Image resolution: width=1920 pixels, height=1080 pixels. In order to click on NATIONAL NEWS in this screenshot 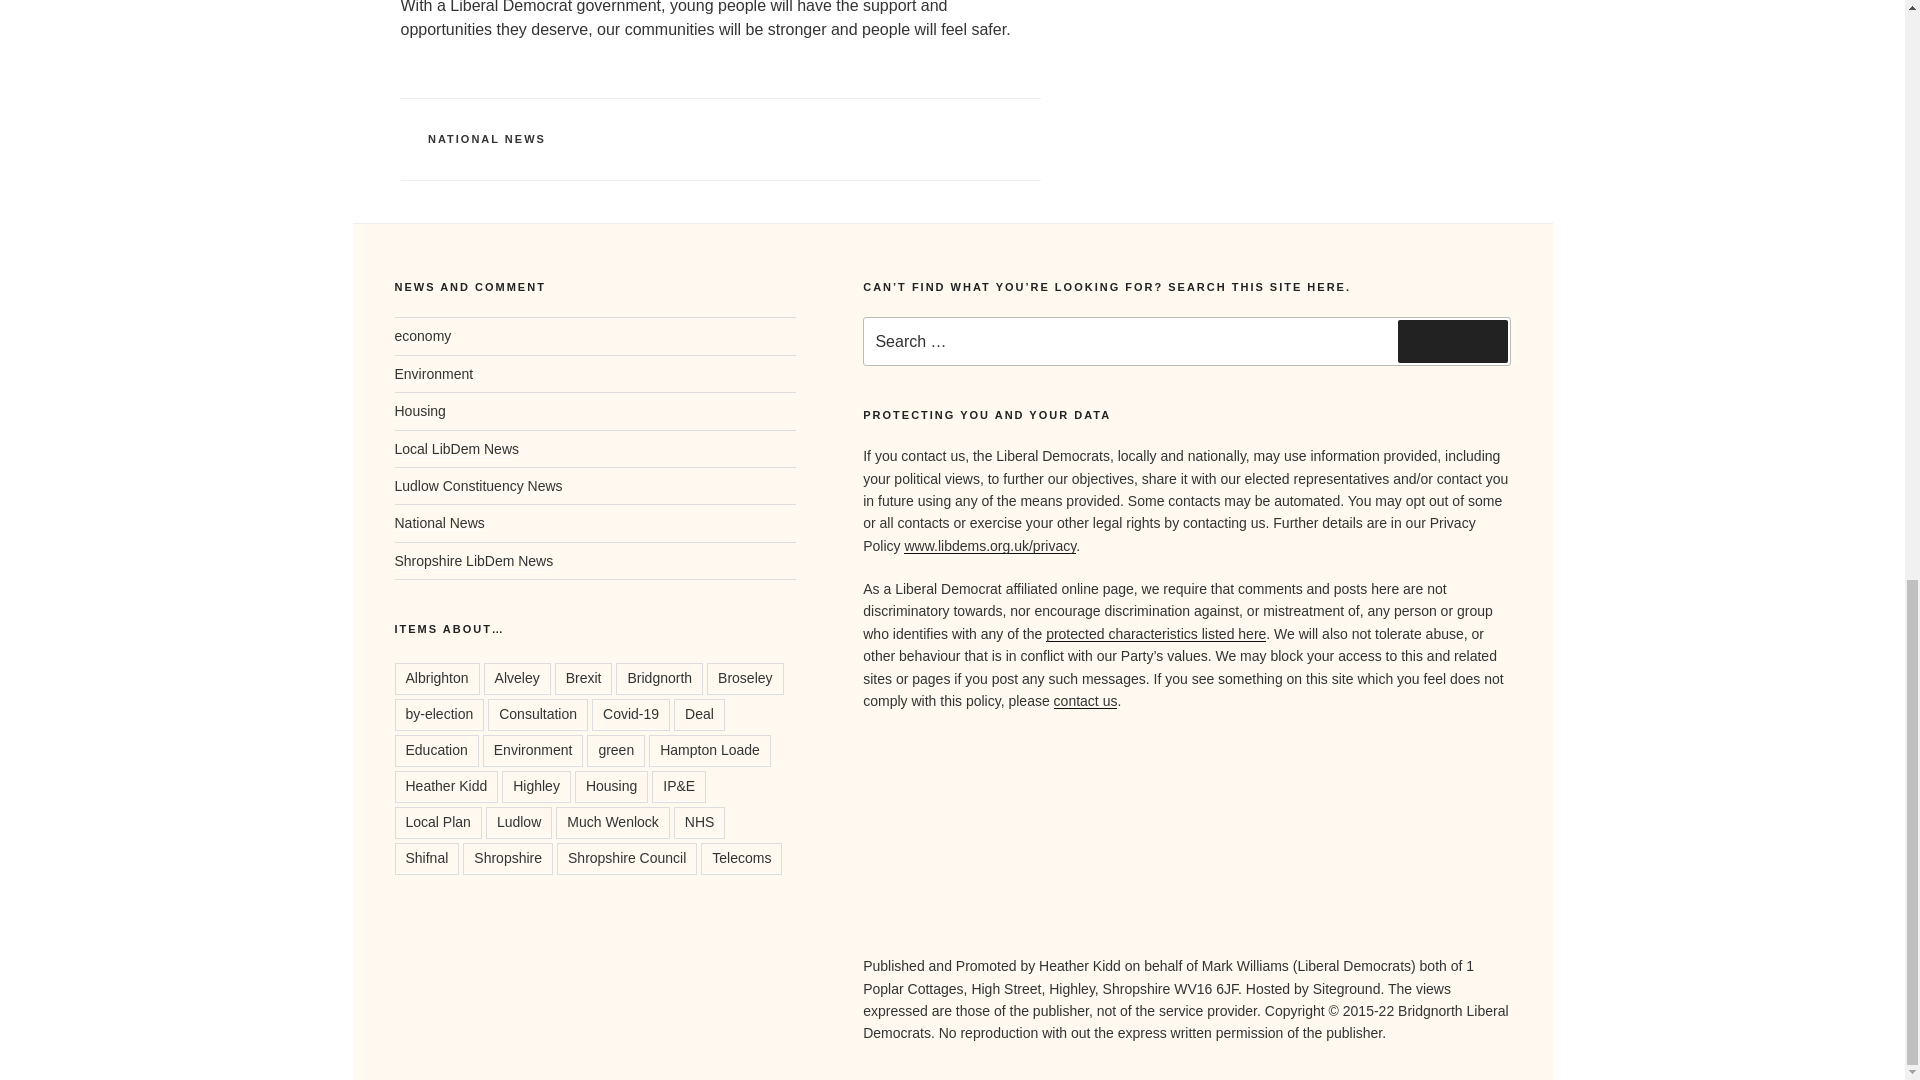, I will do `click(486, 138)`.